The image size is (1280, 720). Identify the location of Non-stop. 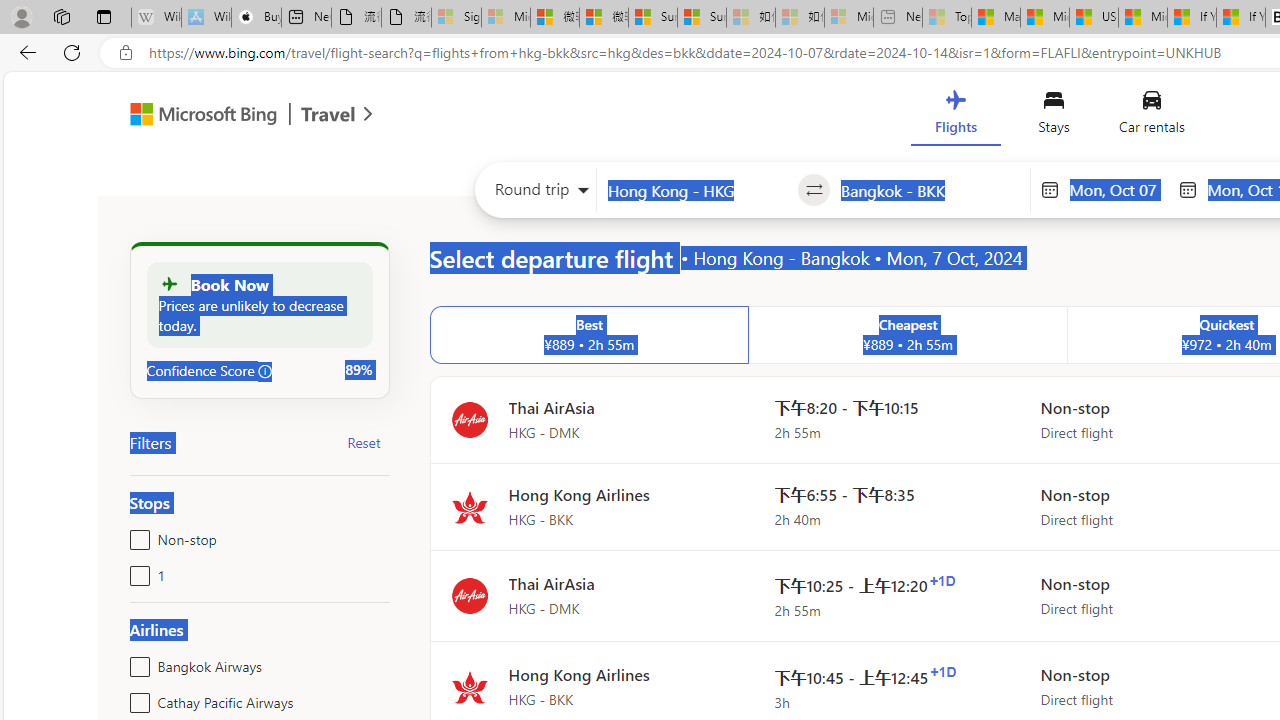
(136, 536).